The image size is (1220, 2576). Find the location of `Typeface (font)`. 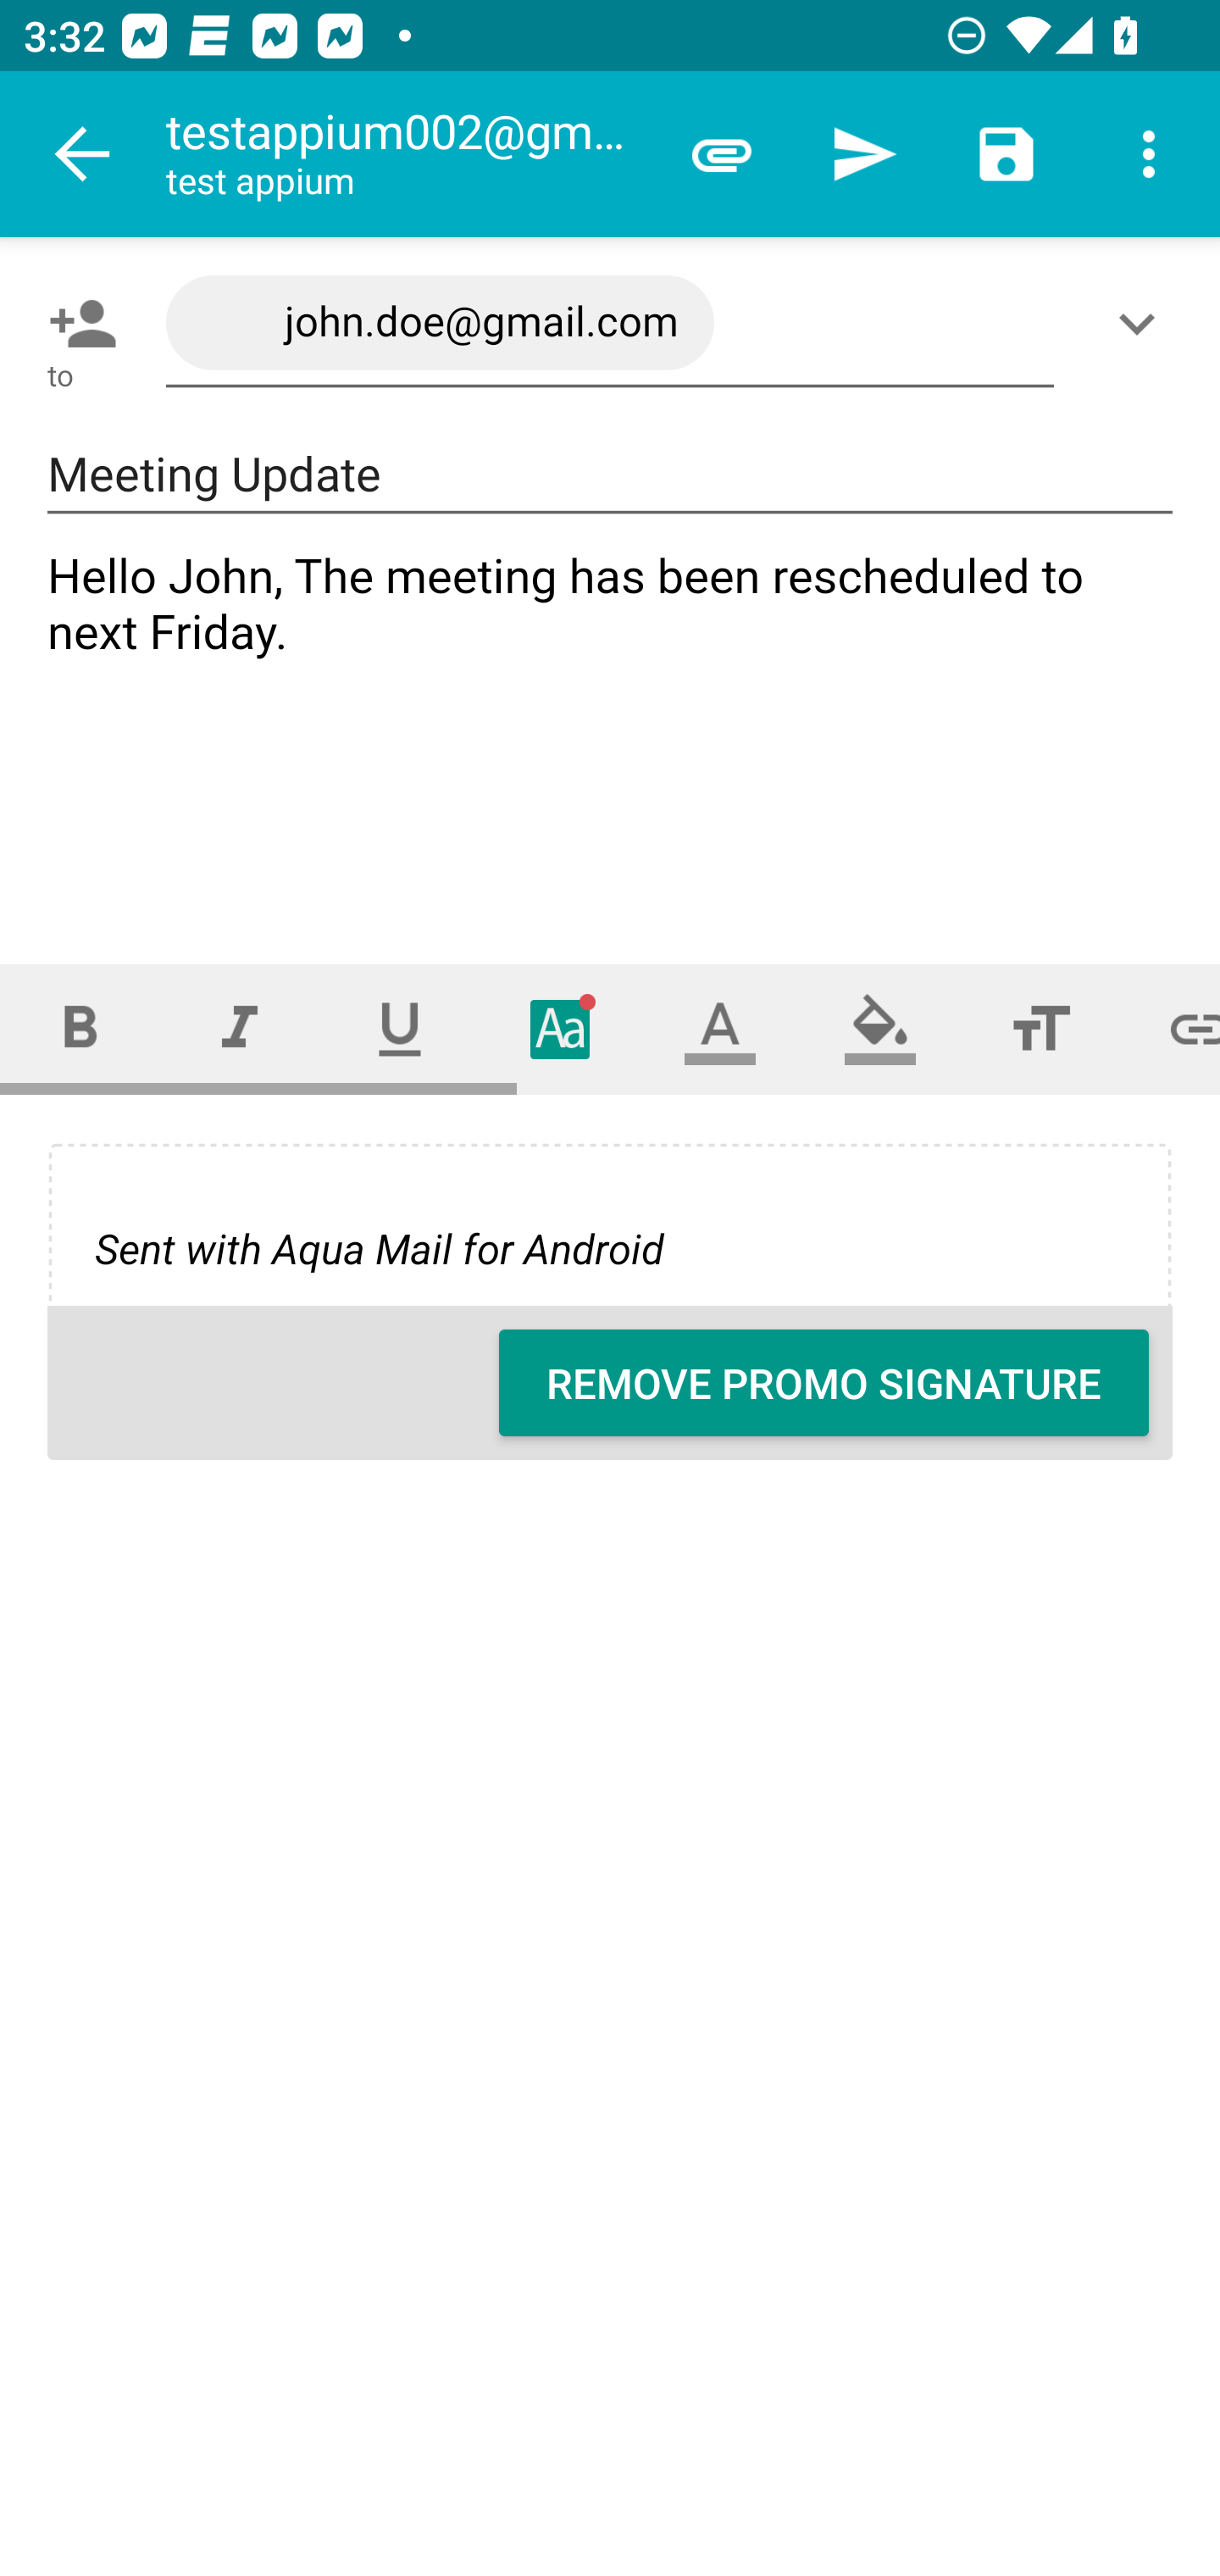

Typeface (font) is located at coordinates (561, 1029).